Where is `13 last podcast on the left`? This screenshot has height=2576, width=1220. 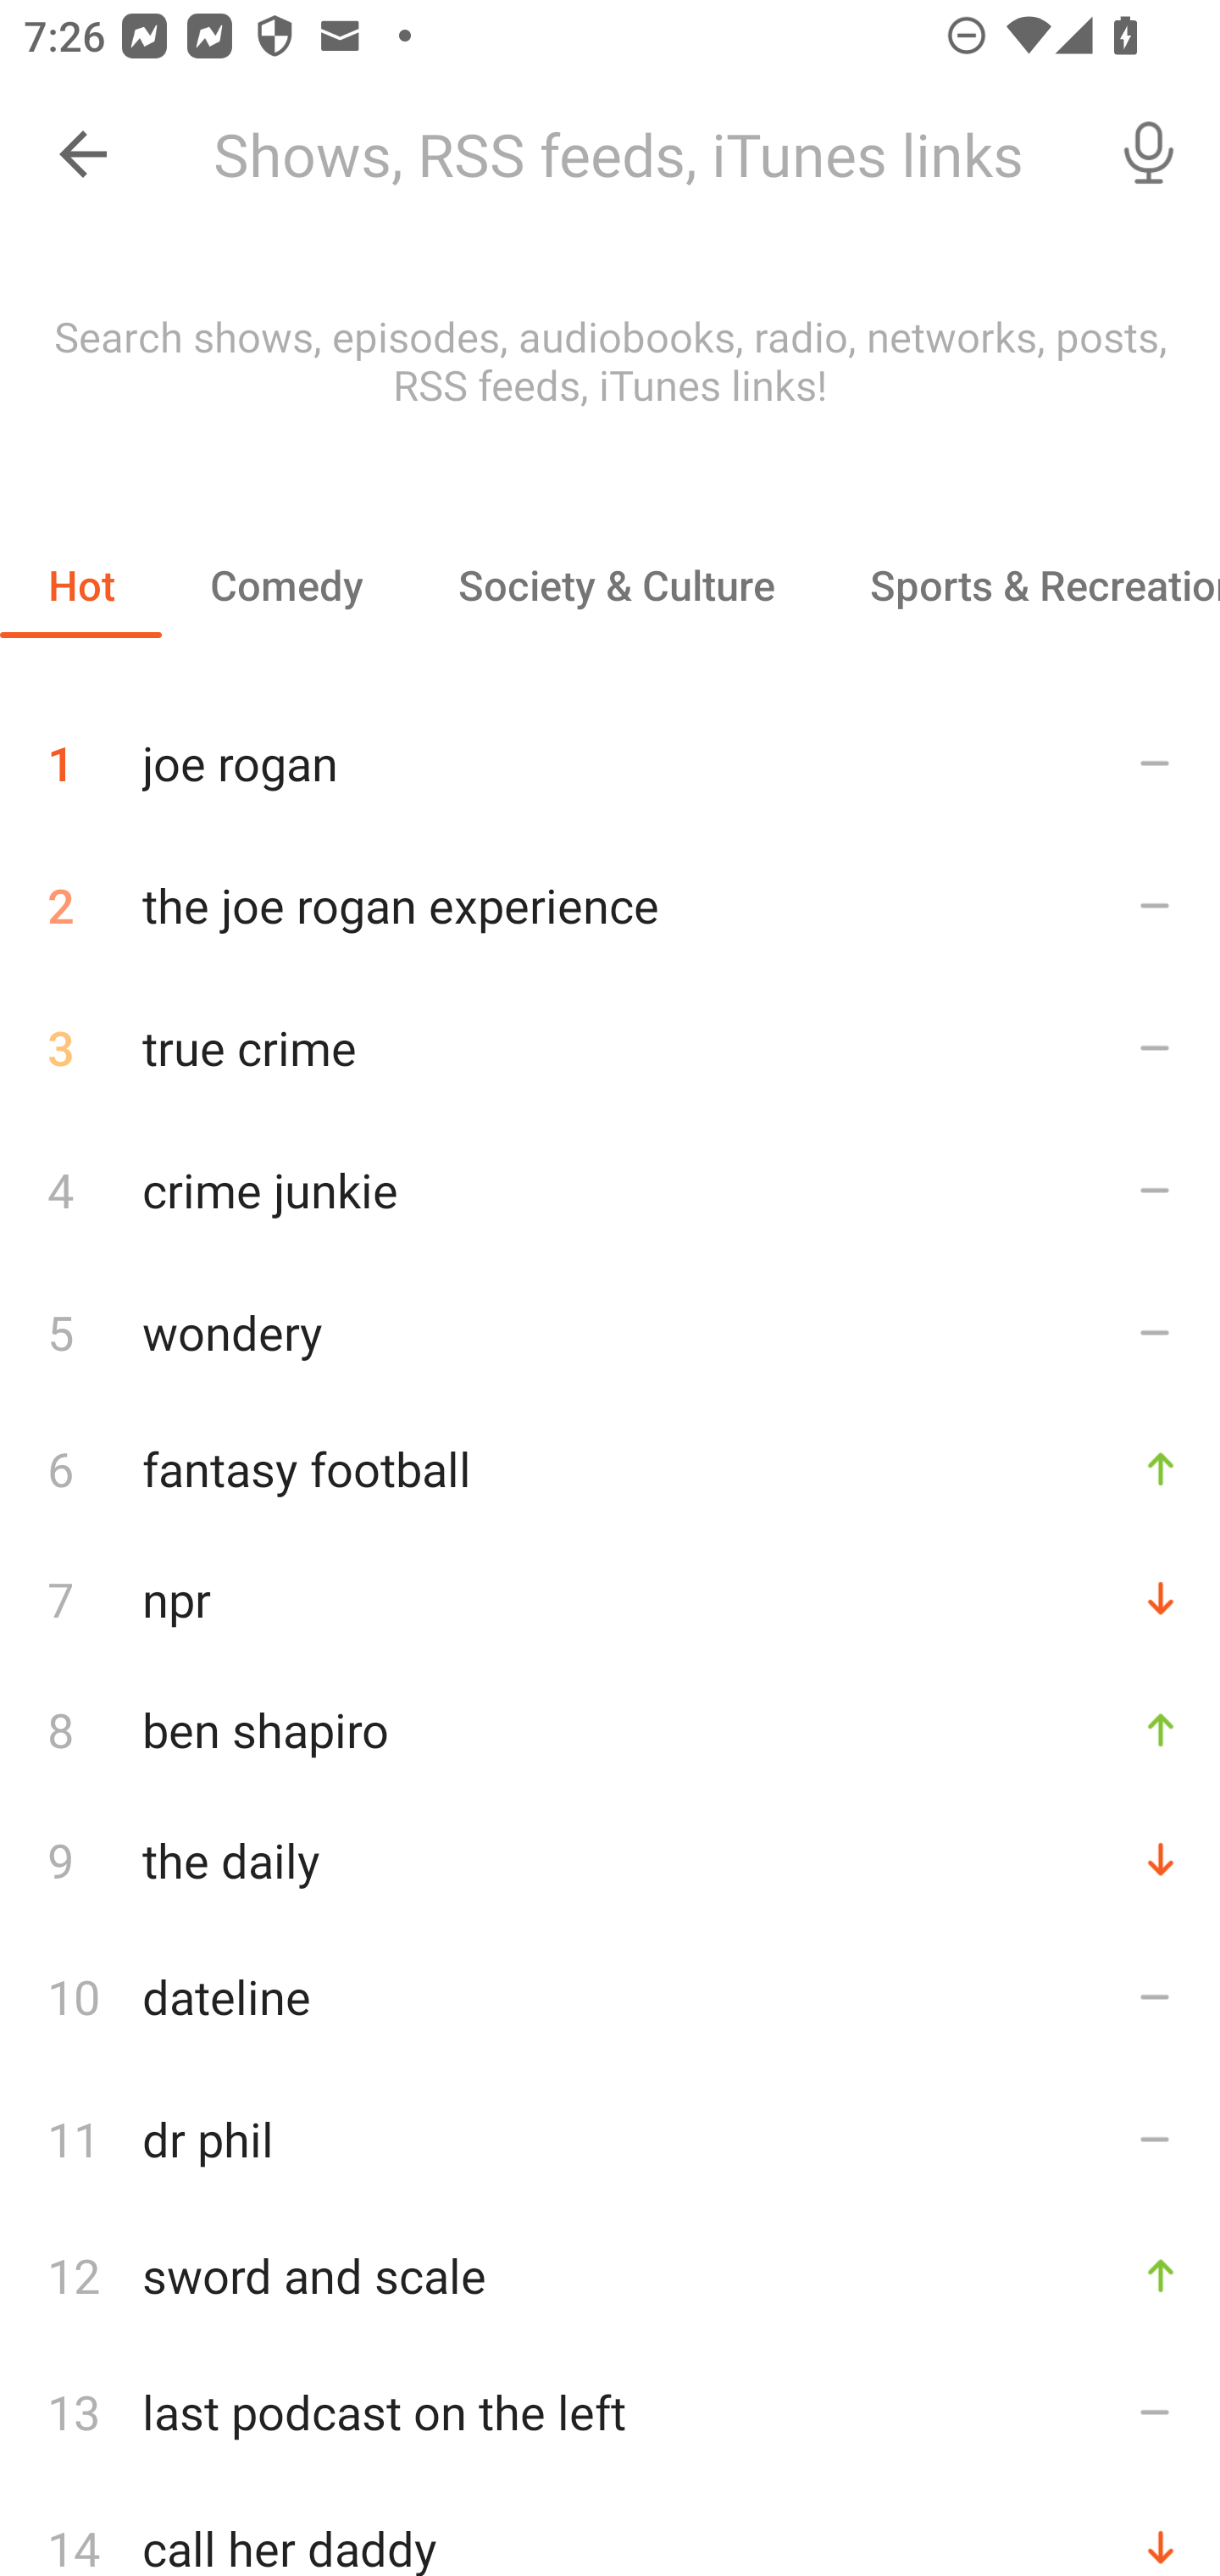 13 last podcast on the left is located at coordinates (610, 2412).